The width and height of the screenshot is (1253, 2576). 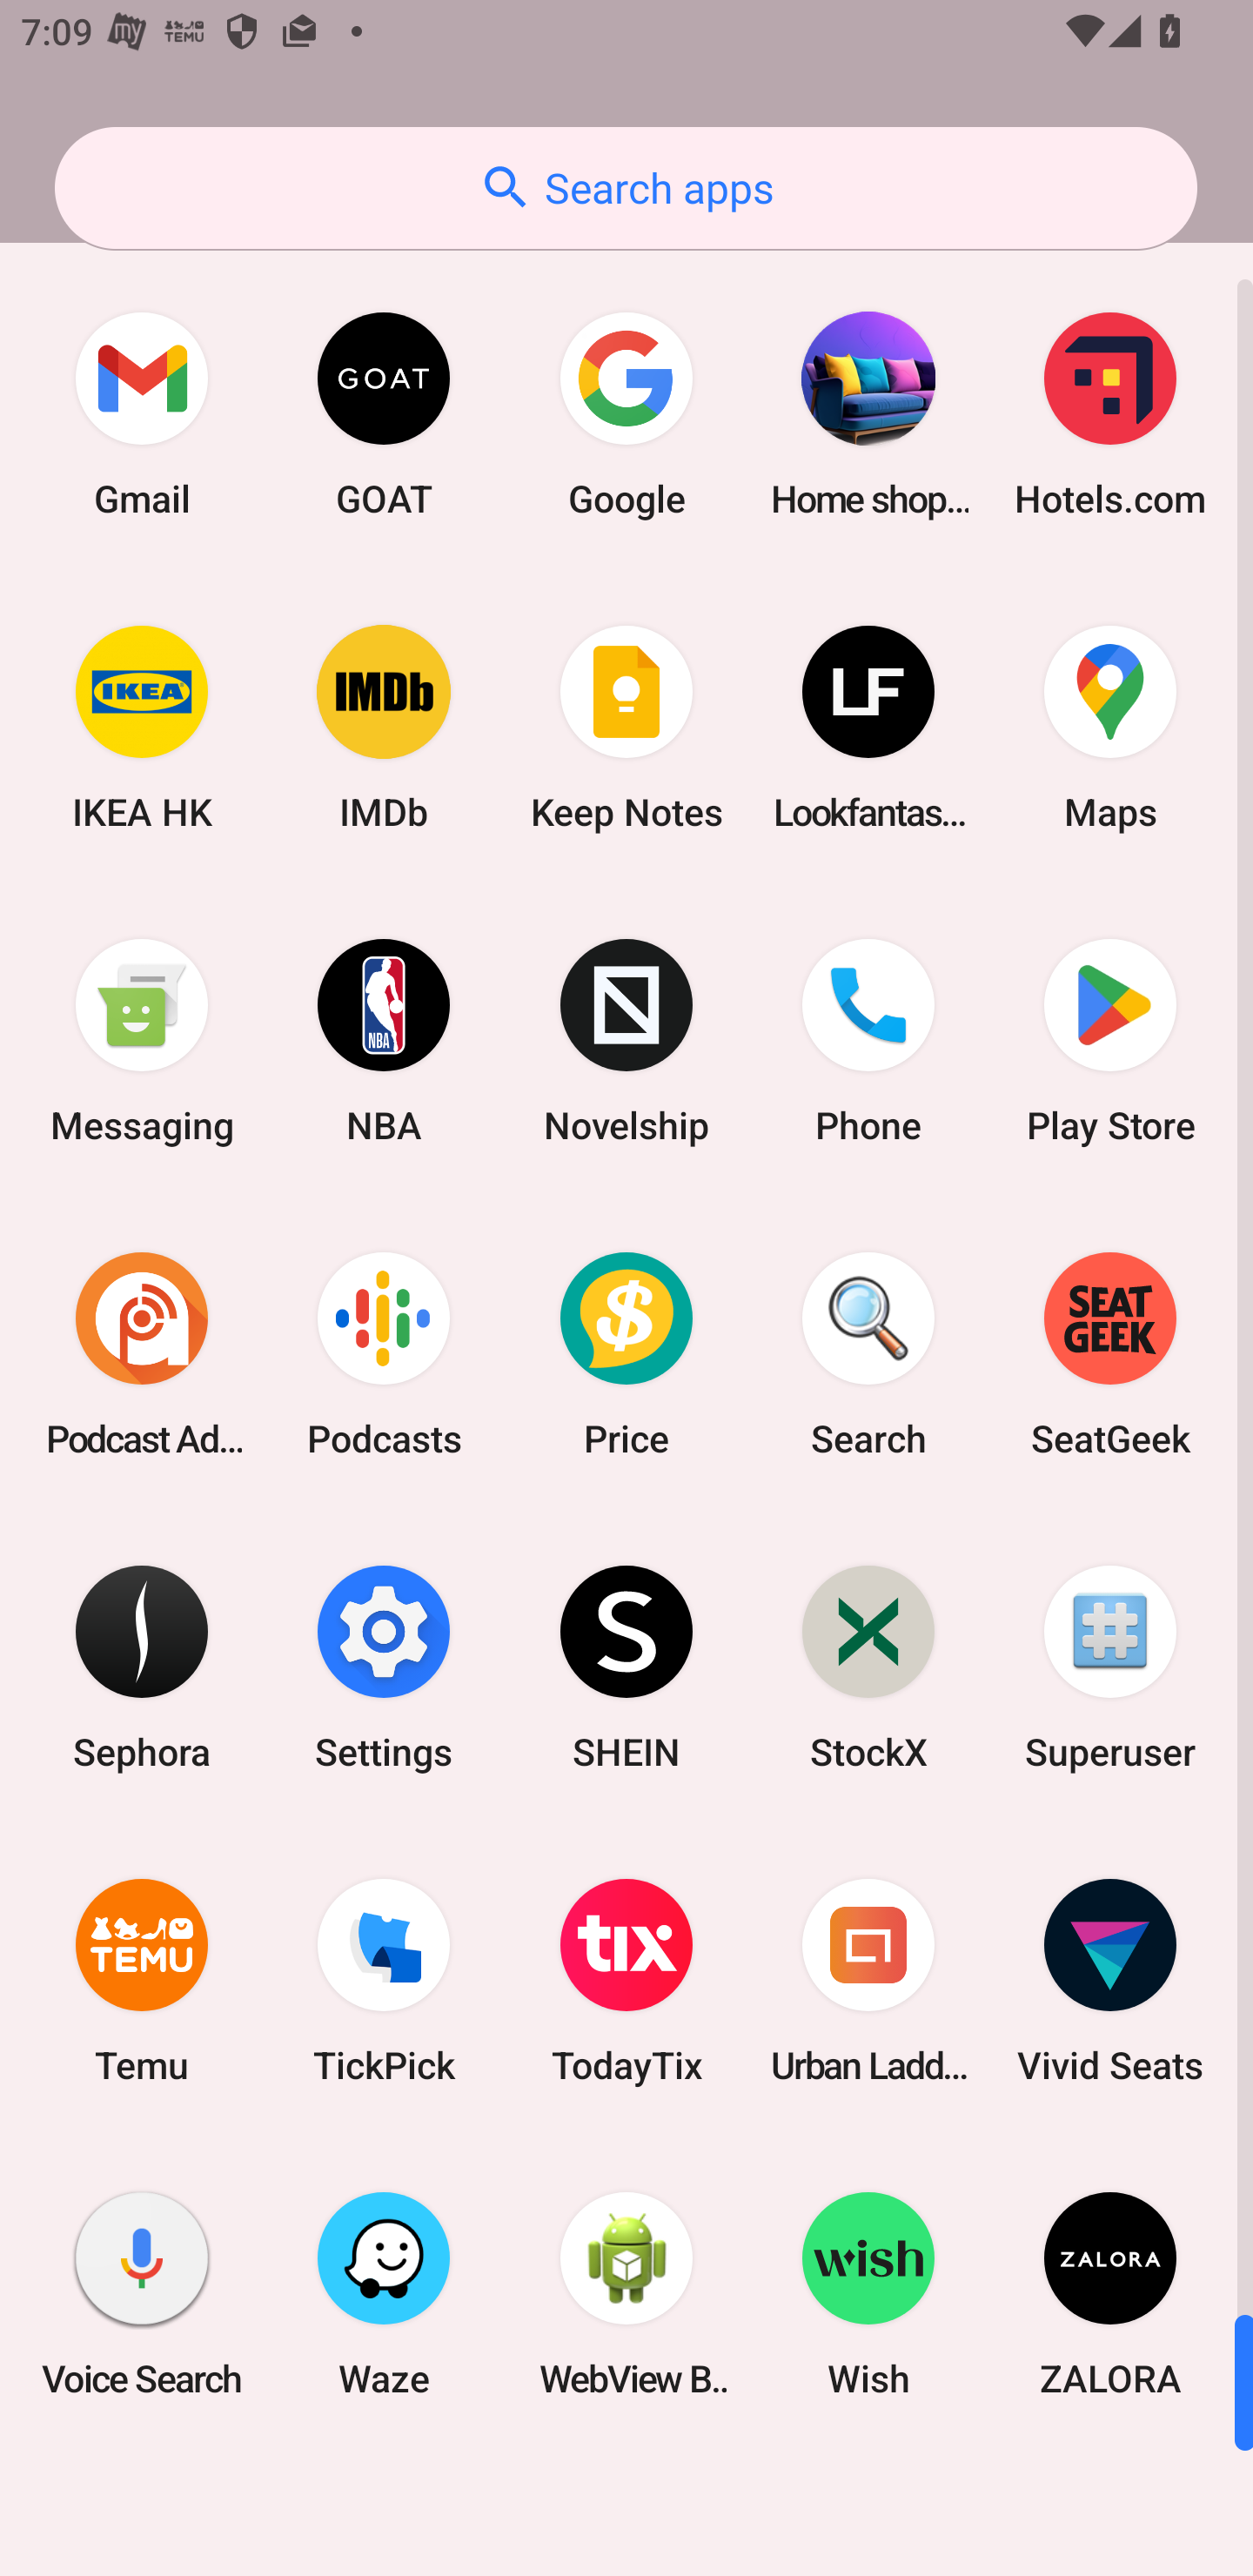 What do you see at coordinates (142, 414) in the screenshot?
I see `Gmail` at bounding box center [142, 414].